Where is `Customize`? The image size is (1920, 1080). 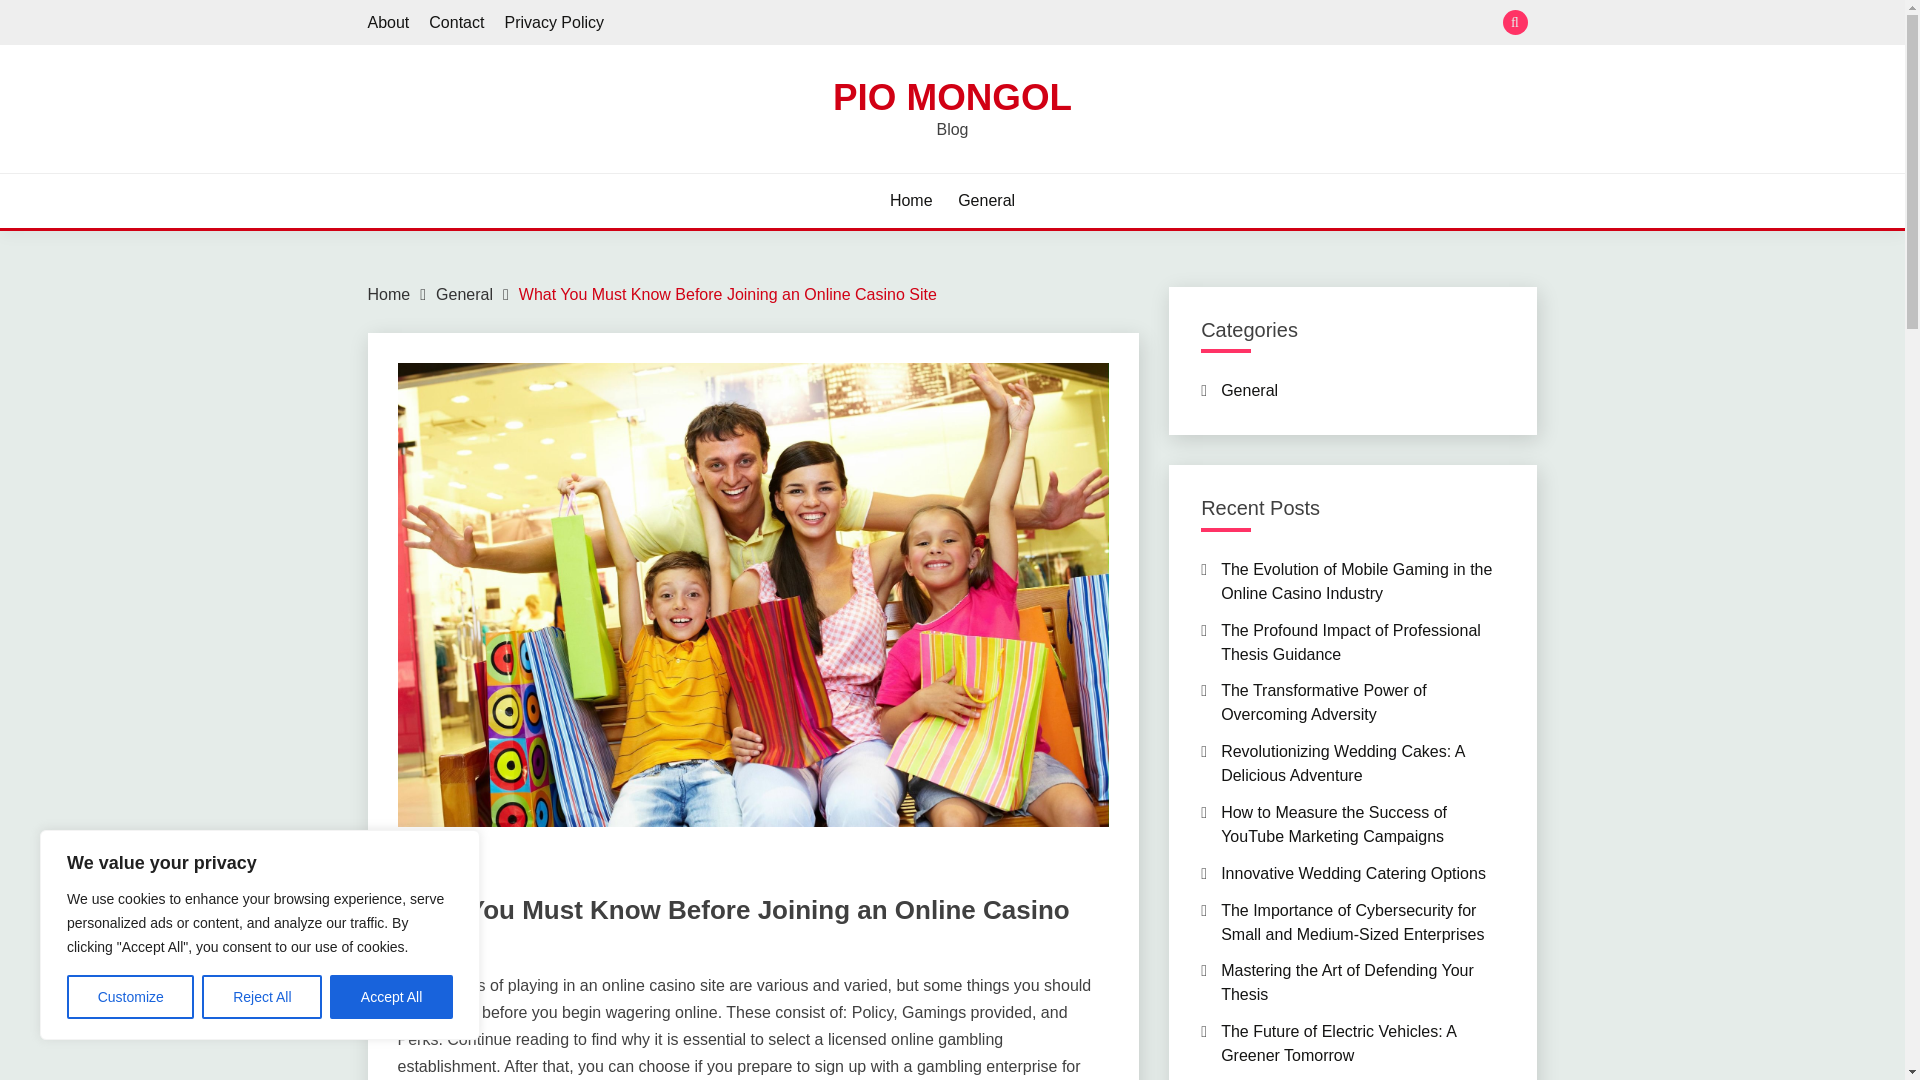
Customize is located at coordinates (130, 997).